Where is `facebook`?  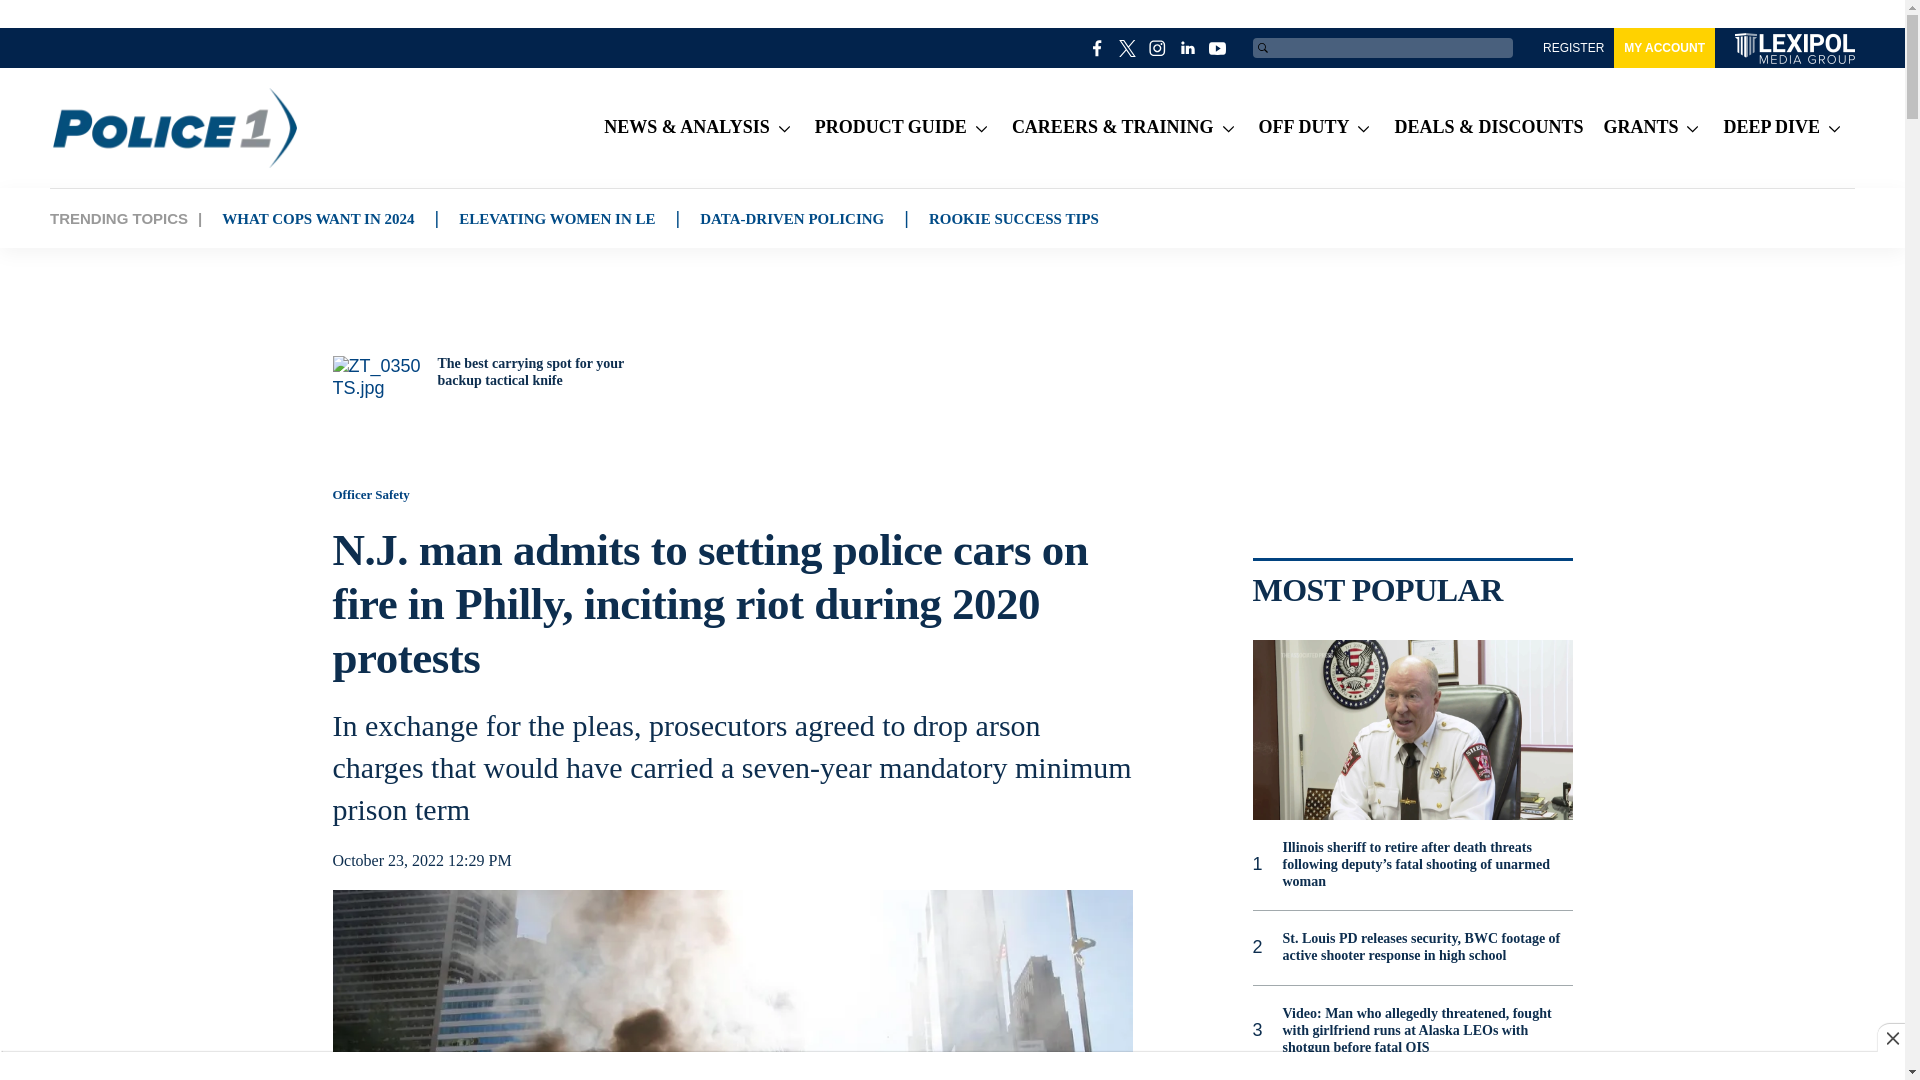 facebook is located at coordinates (1098, 48).